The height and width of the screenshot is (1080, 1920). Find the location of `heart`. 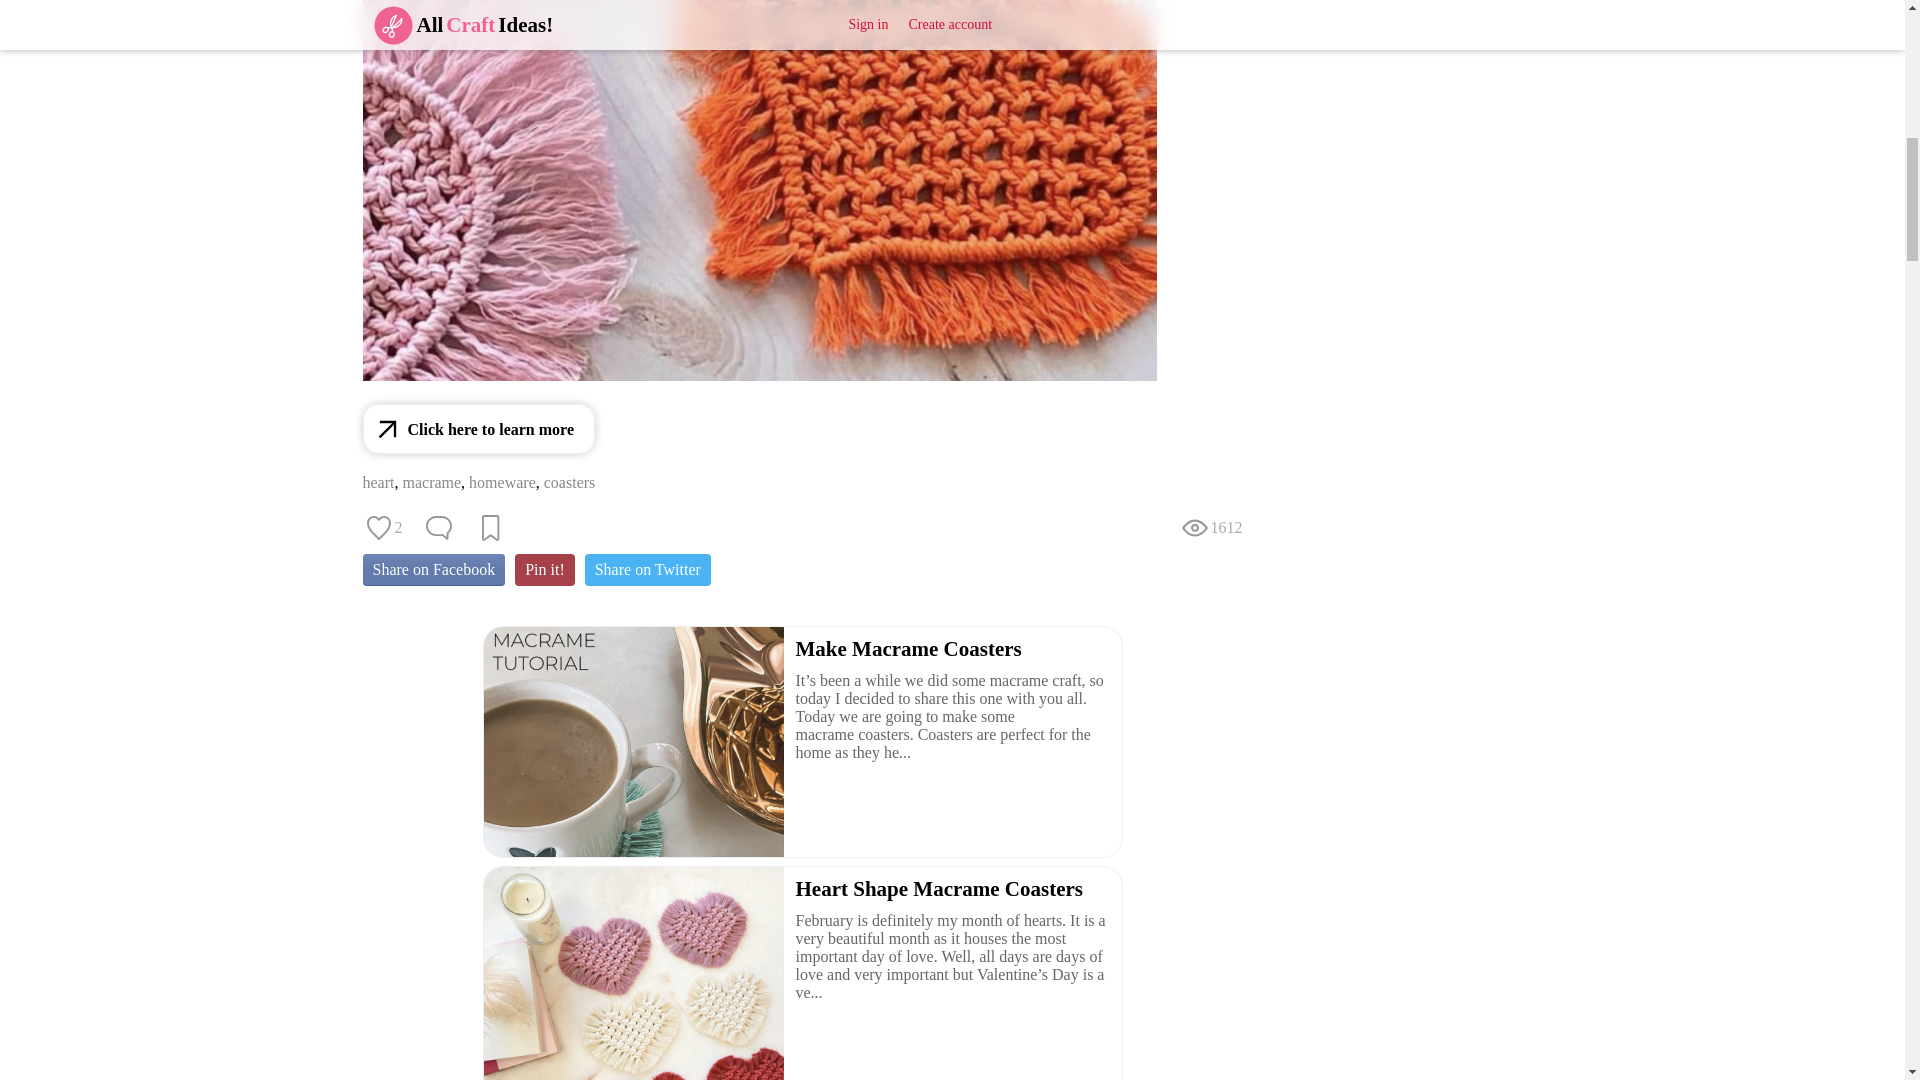

heart is located at coordinates (378, 482).